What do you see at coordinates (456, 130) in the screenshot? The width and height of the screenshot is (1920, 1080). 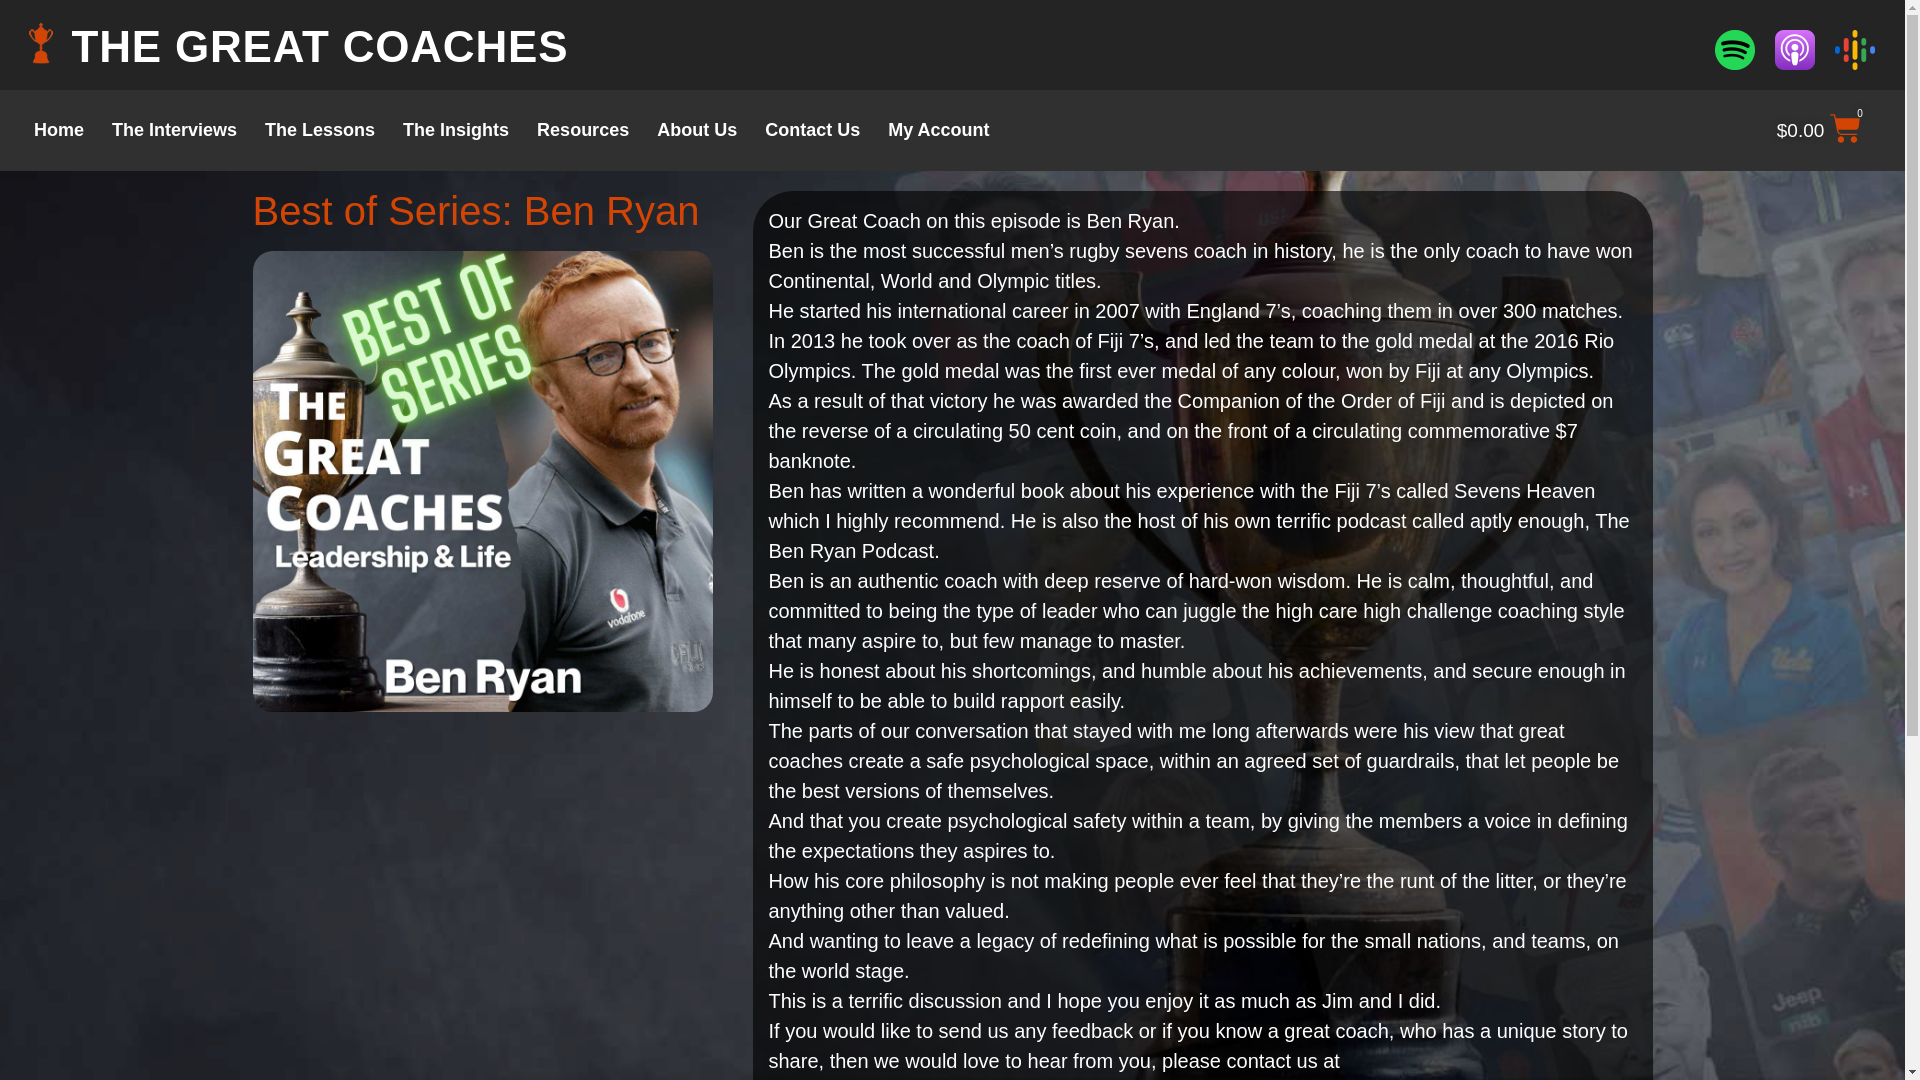 I see `The Insights` at bounding box center [456, 130].